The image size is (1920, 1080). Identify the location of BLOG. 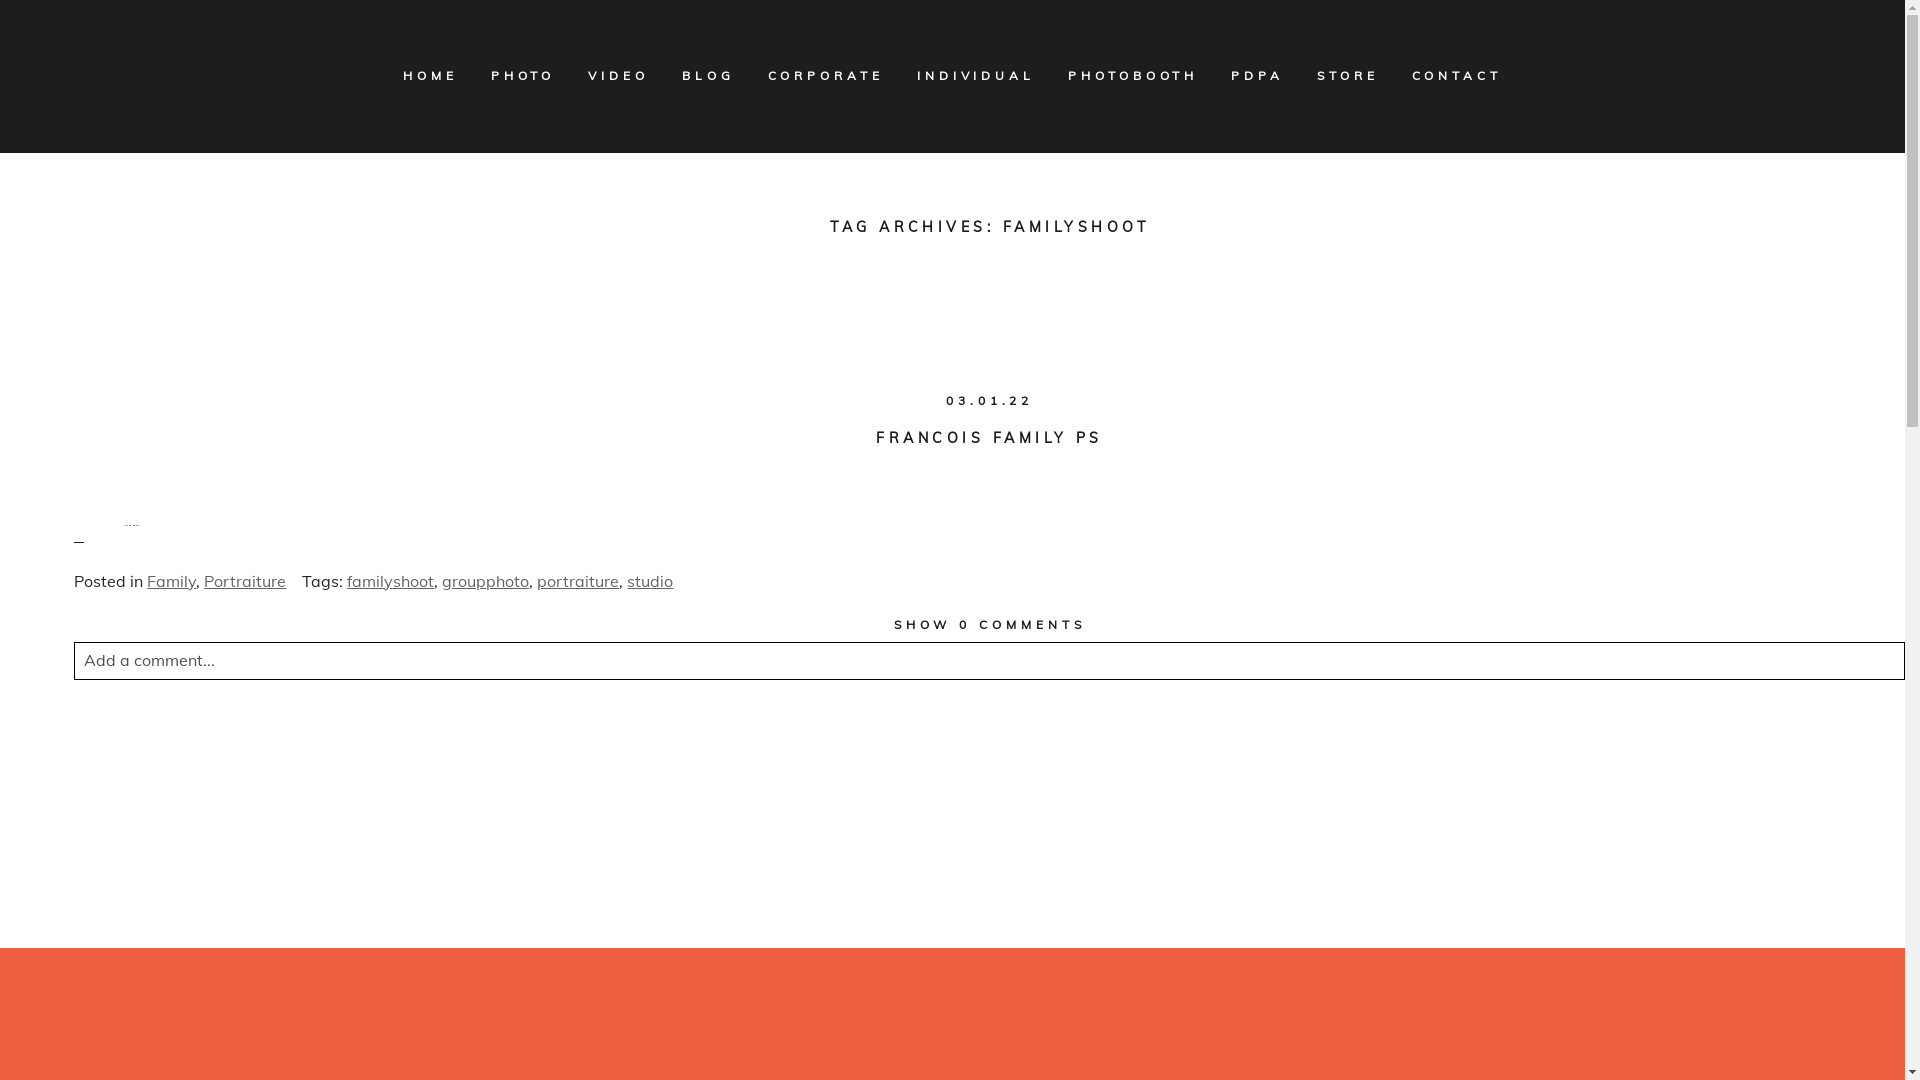
(708, 76).